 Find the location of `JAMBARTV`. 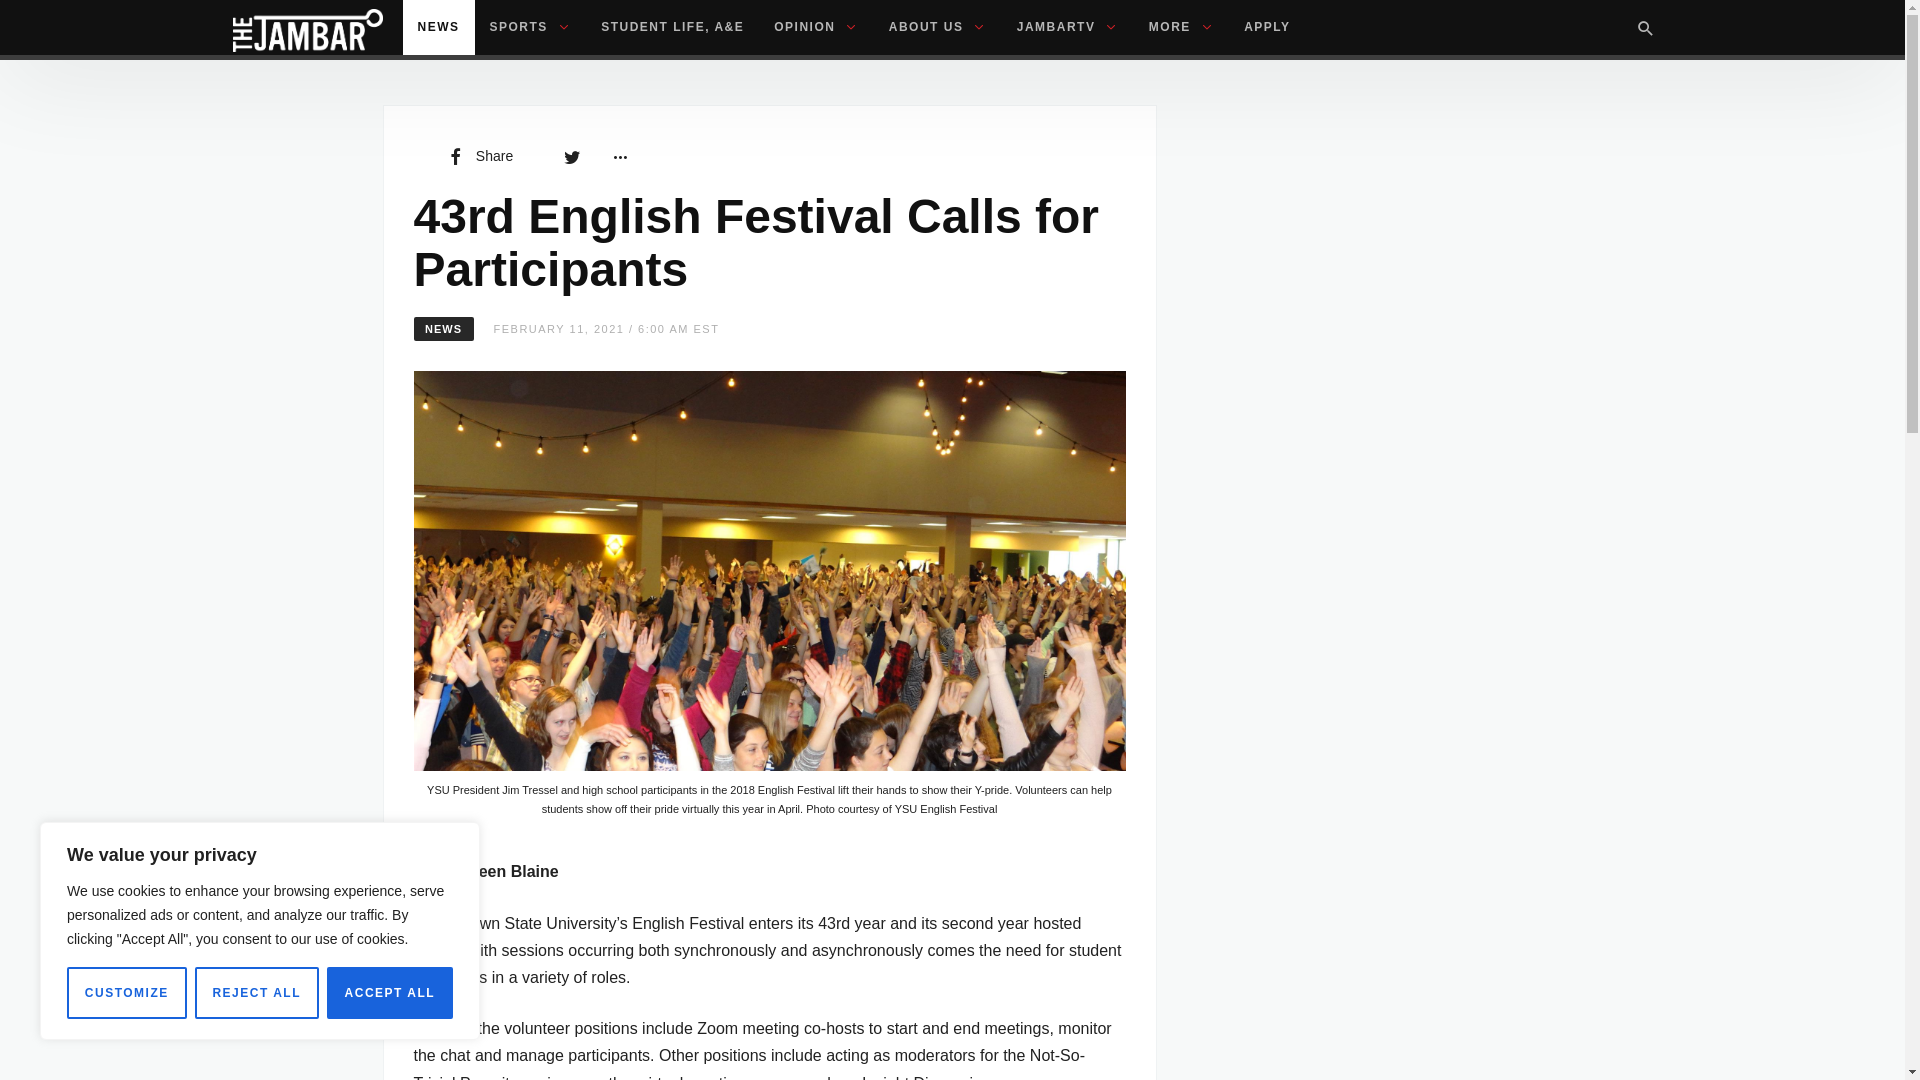

JAMBARTV is located at coordinates (1068, 28).